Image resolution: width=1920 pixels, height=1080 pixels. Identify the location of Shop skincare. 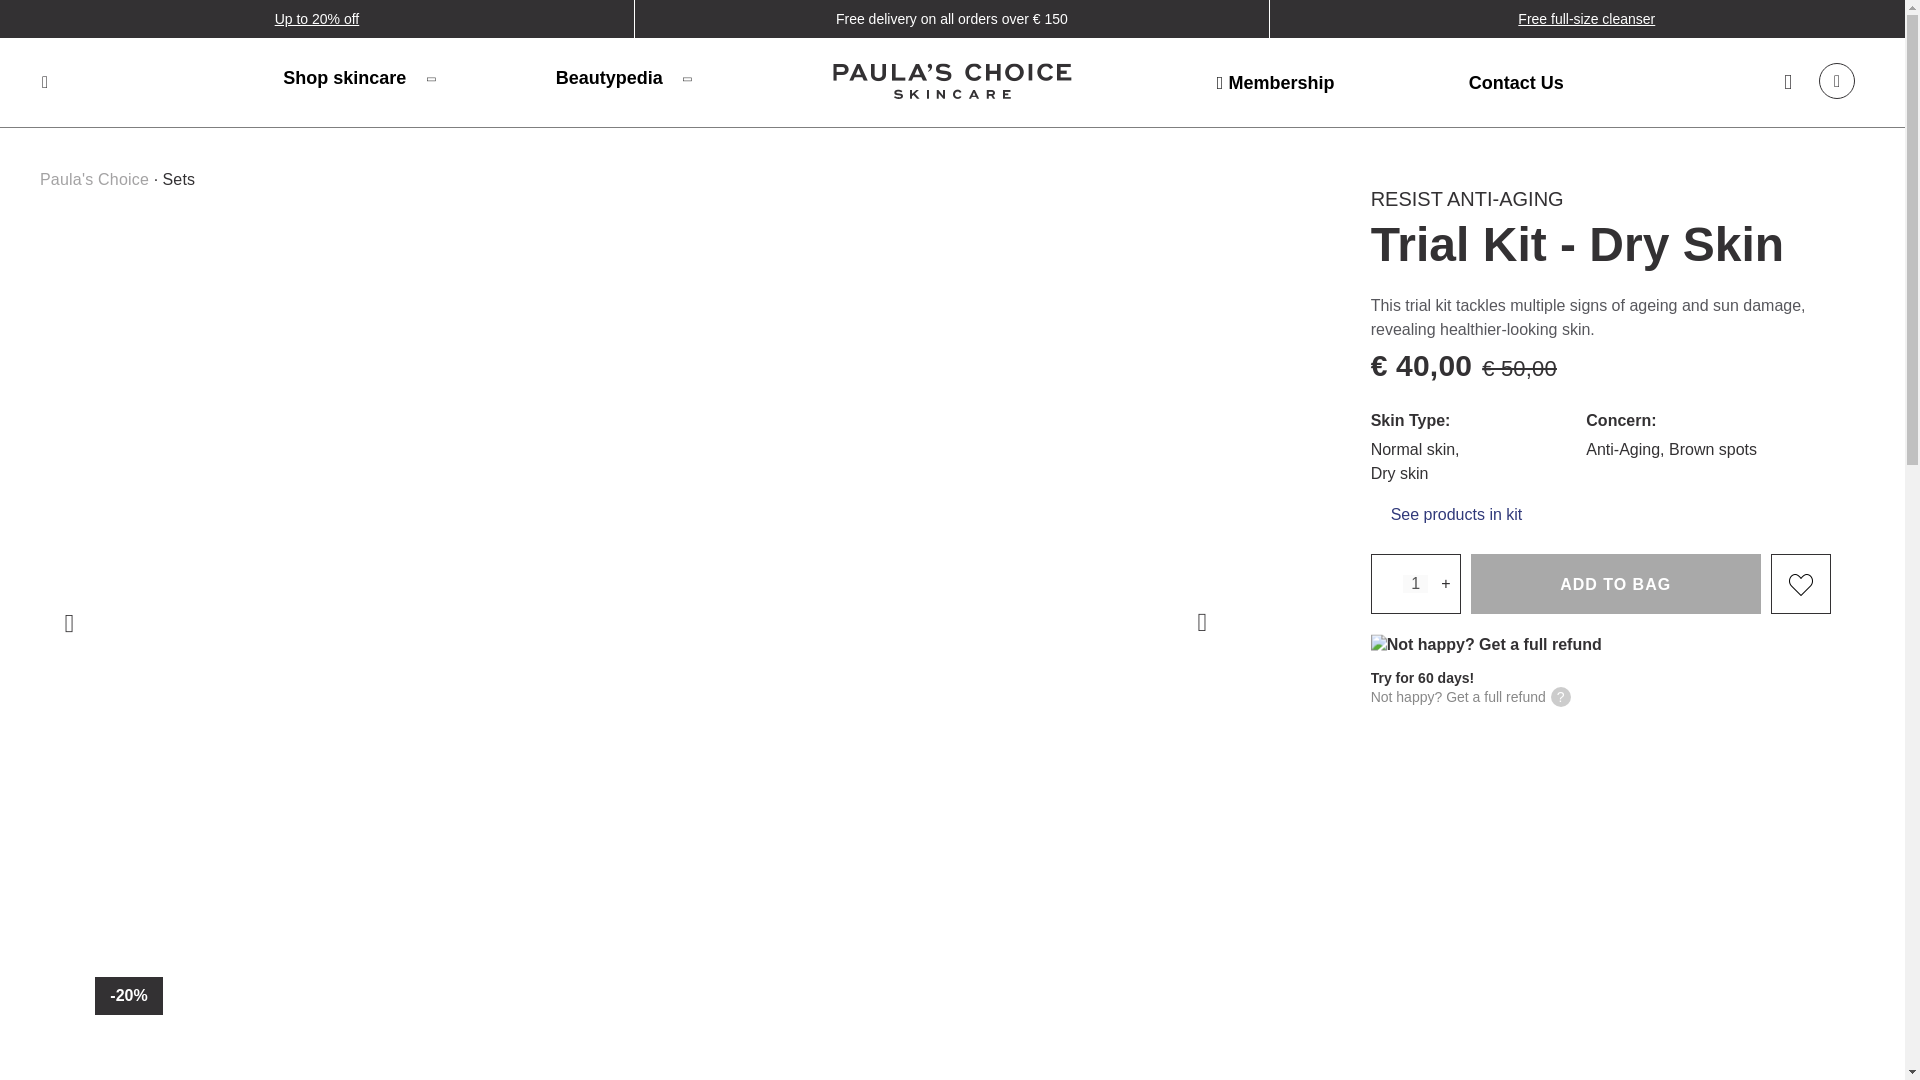
(358, 77).